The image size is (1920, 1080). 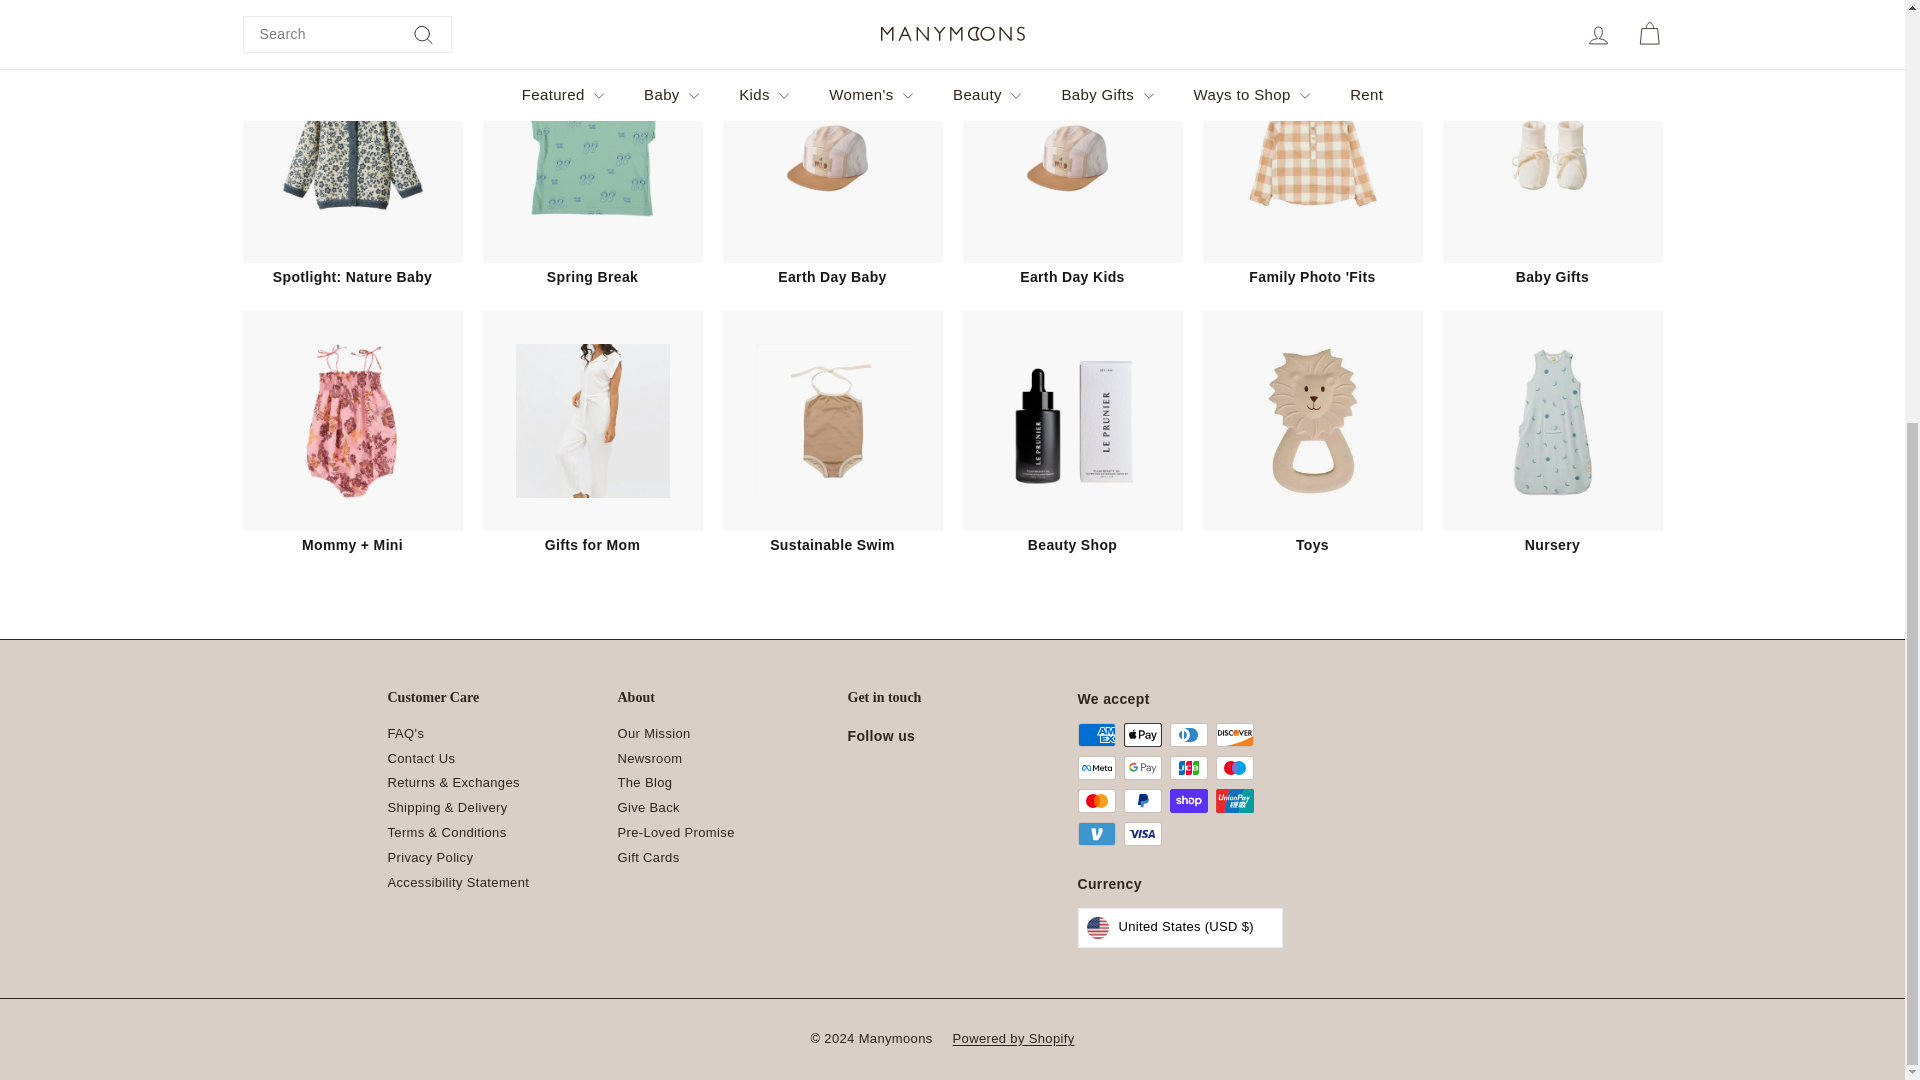 I want to click on Diners Club, so click(x=1188, y=734).